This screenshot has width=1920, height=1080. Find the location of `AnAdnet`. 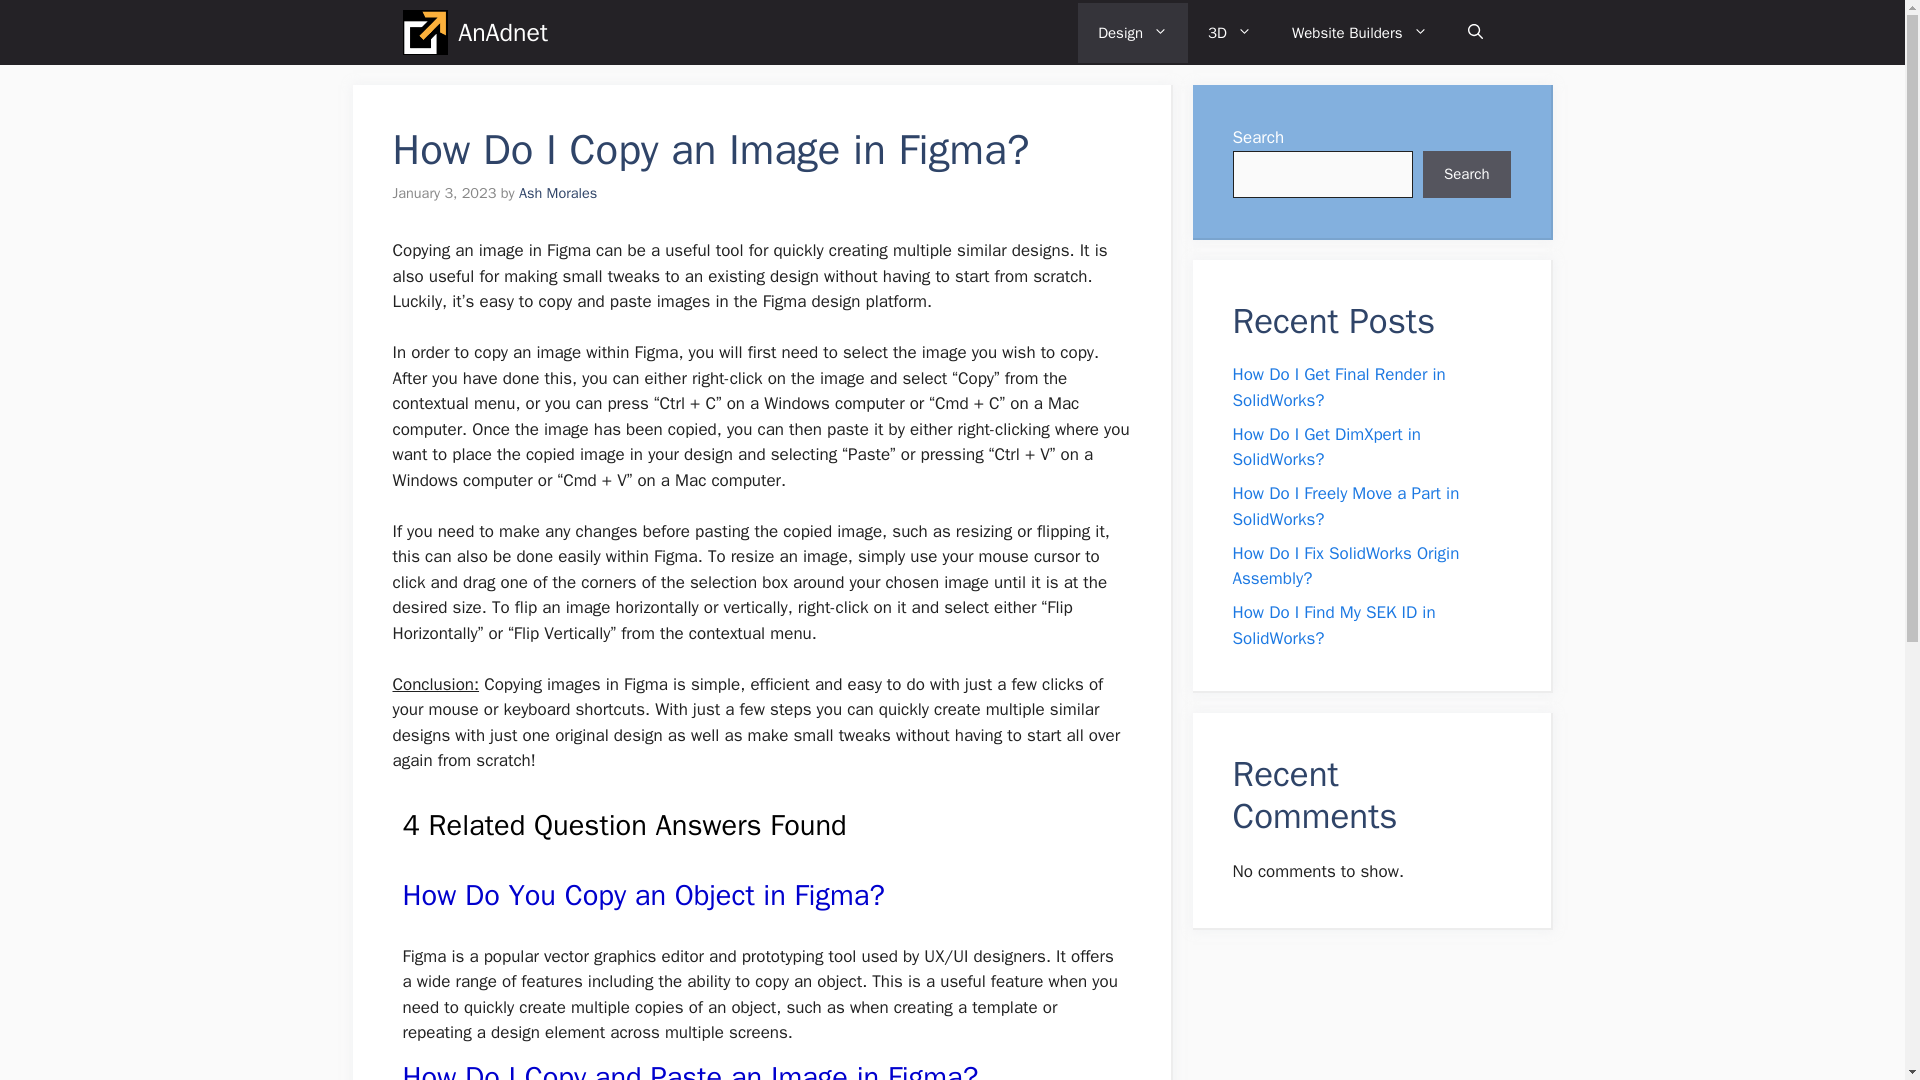

AnAdnet is located at coordinates (502, 32).